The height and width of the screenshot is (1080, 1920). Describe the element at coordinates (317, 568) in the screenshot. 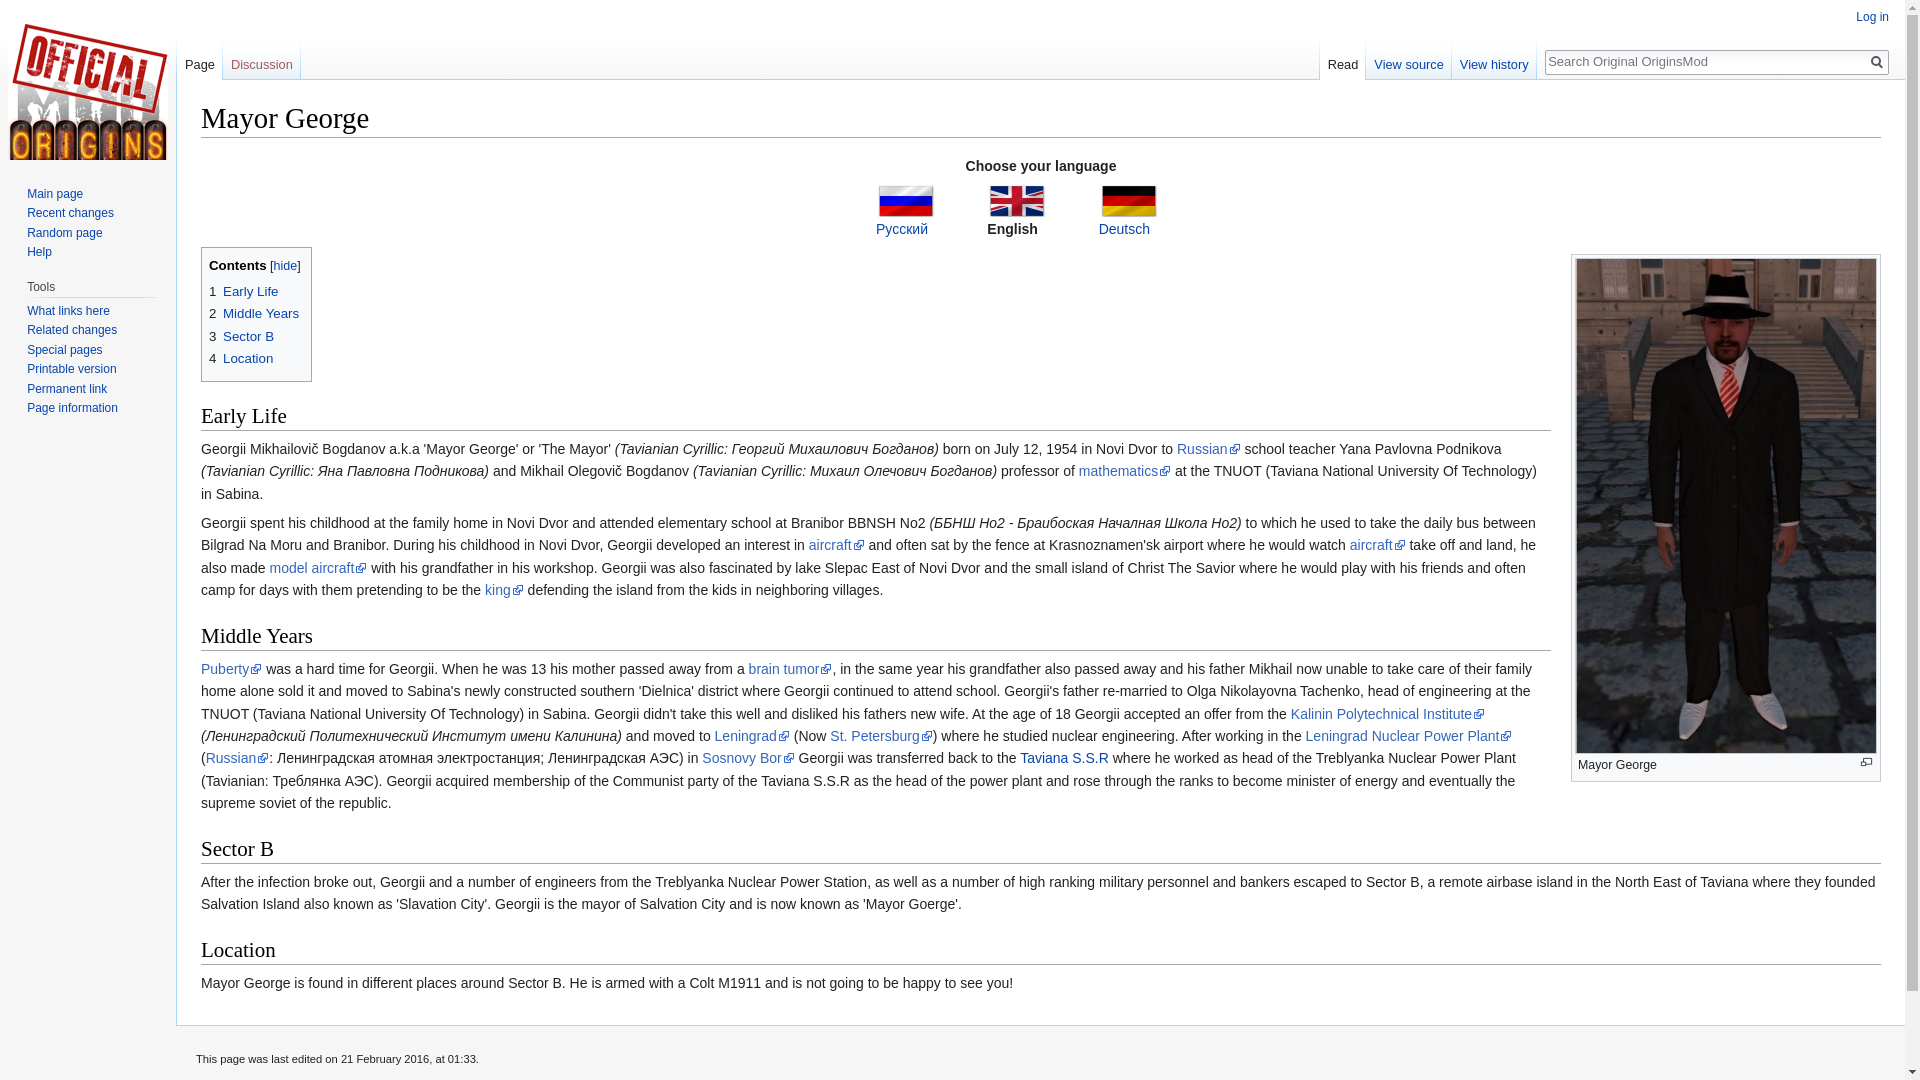

I see `model aircraft` at that location.